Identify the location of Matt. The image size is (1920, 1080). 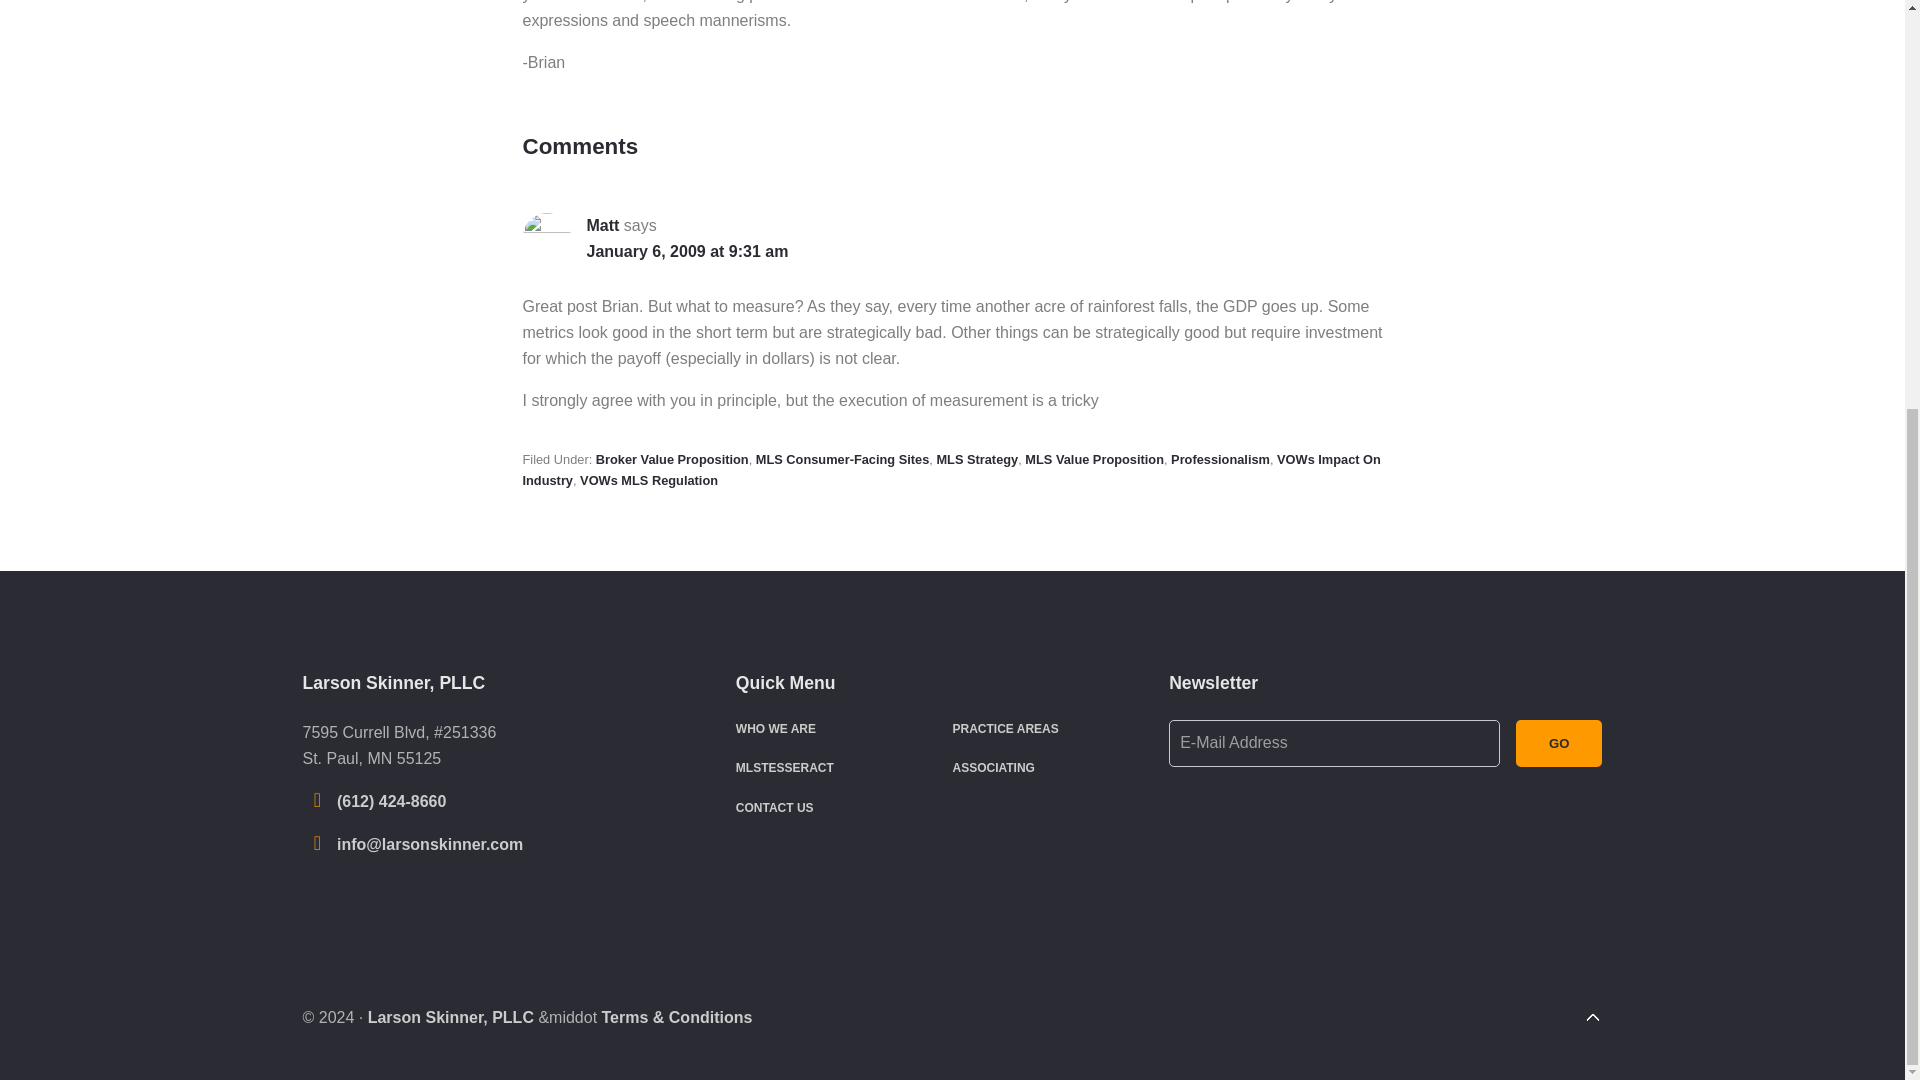
(602, 226).